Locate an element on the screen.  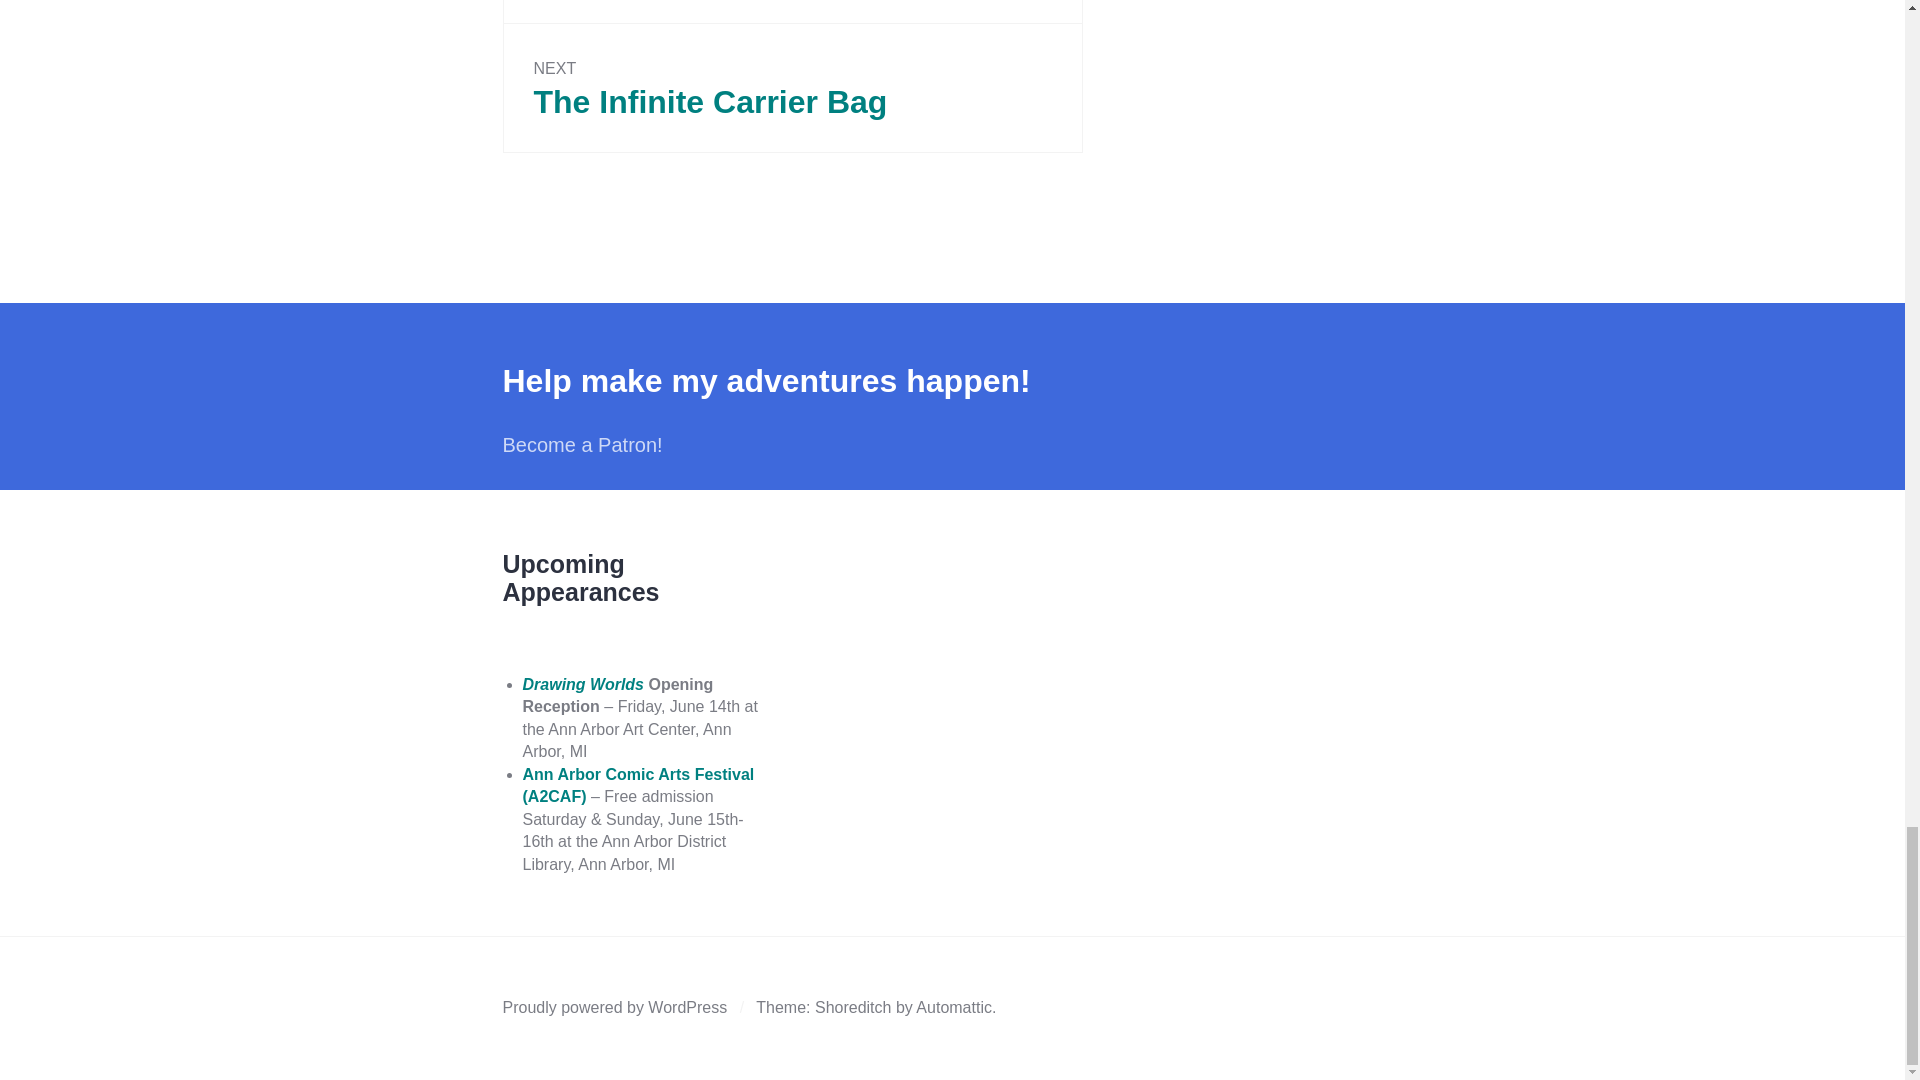
Become a Patron! is located at coordinates (582, 444).